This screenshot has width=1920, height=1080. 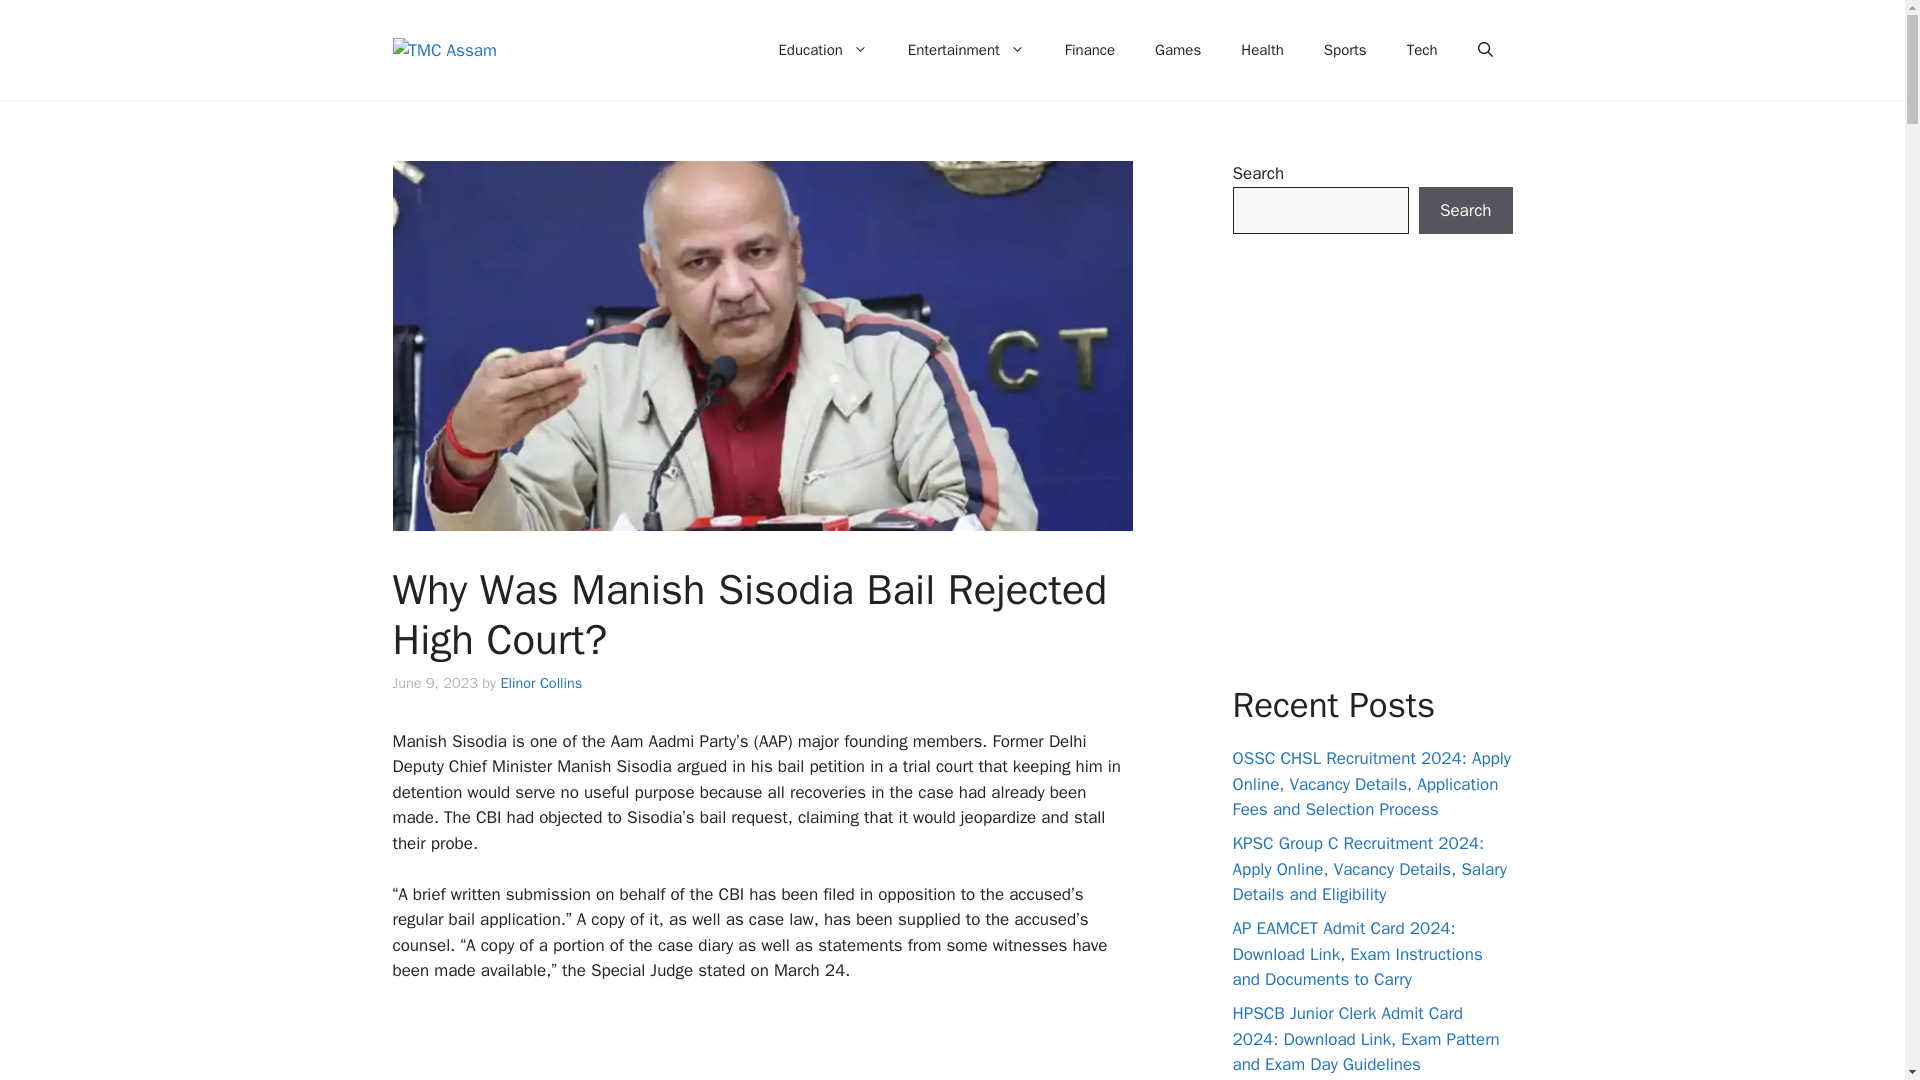 What do you see at coordinates (1396, 458) in the screenshot?
I see `Advertisement` at bounding box center [1396, 458].